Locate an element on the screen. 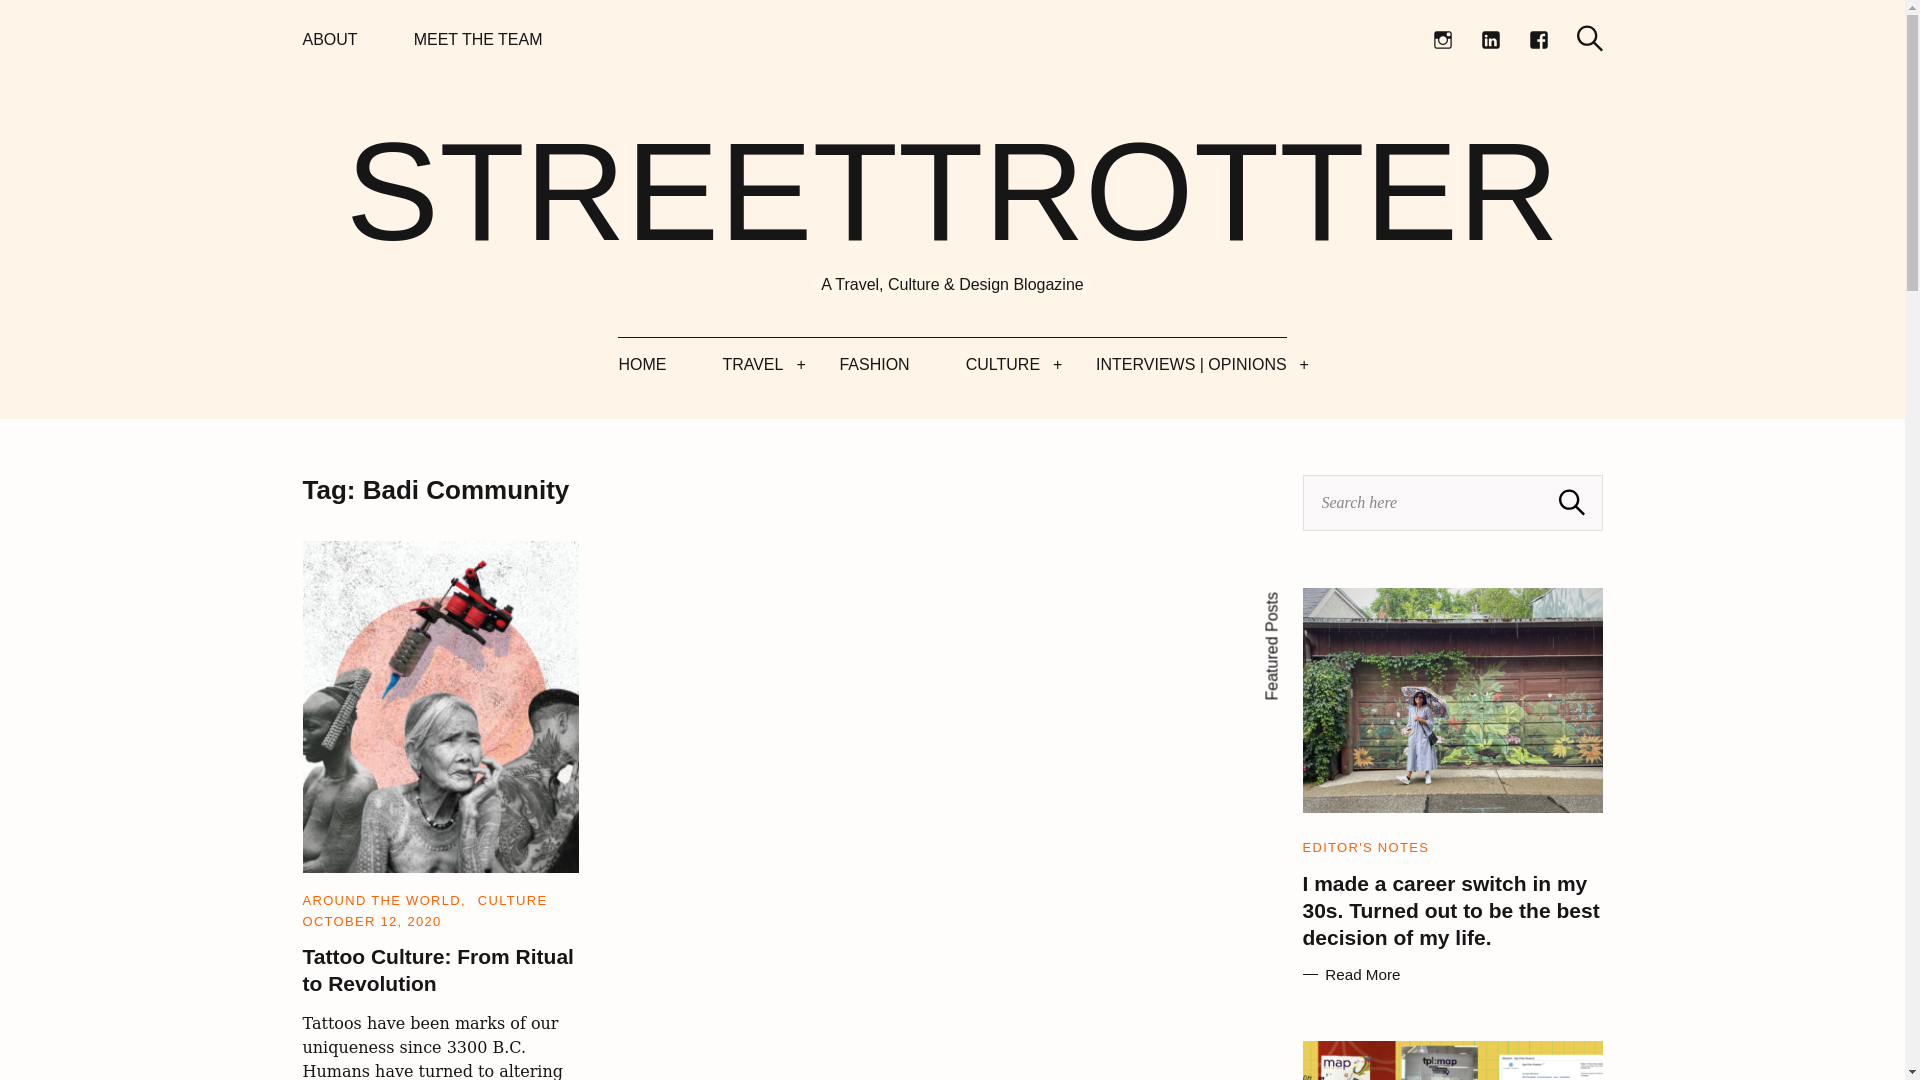  Instagram is located at coordinates (1442, 40).